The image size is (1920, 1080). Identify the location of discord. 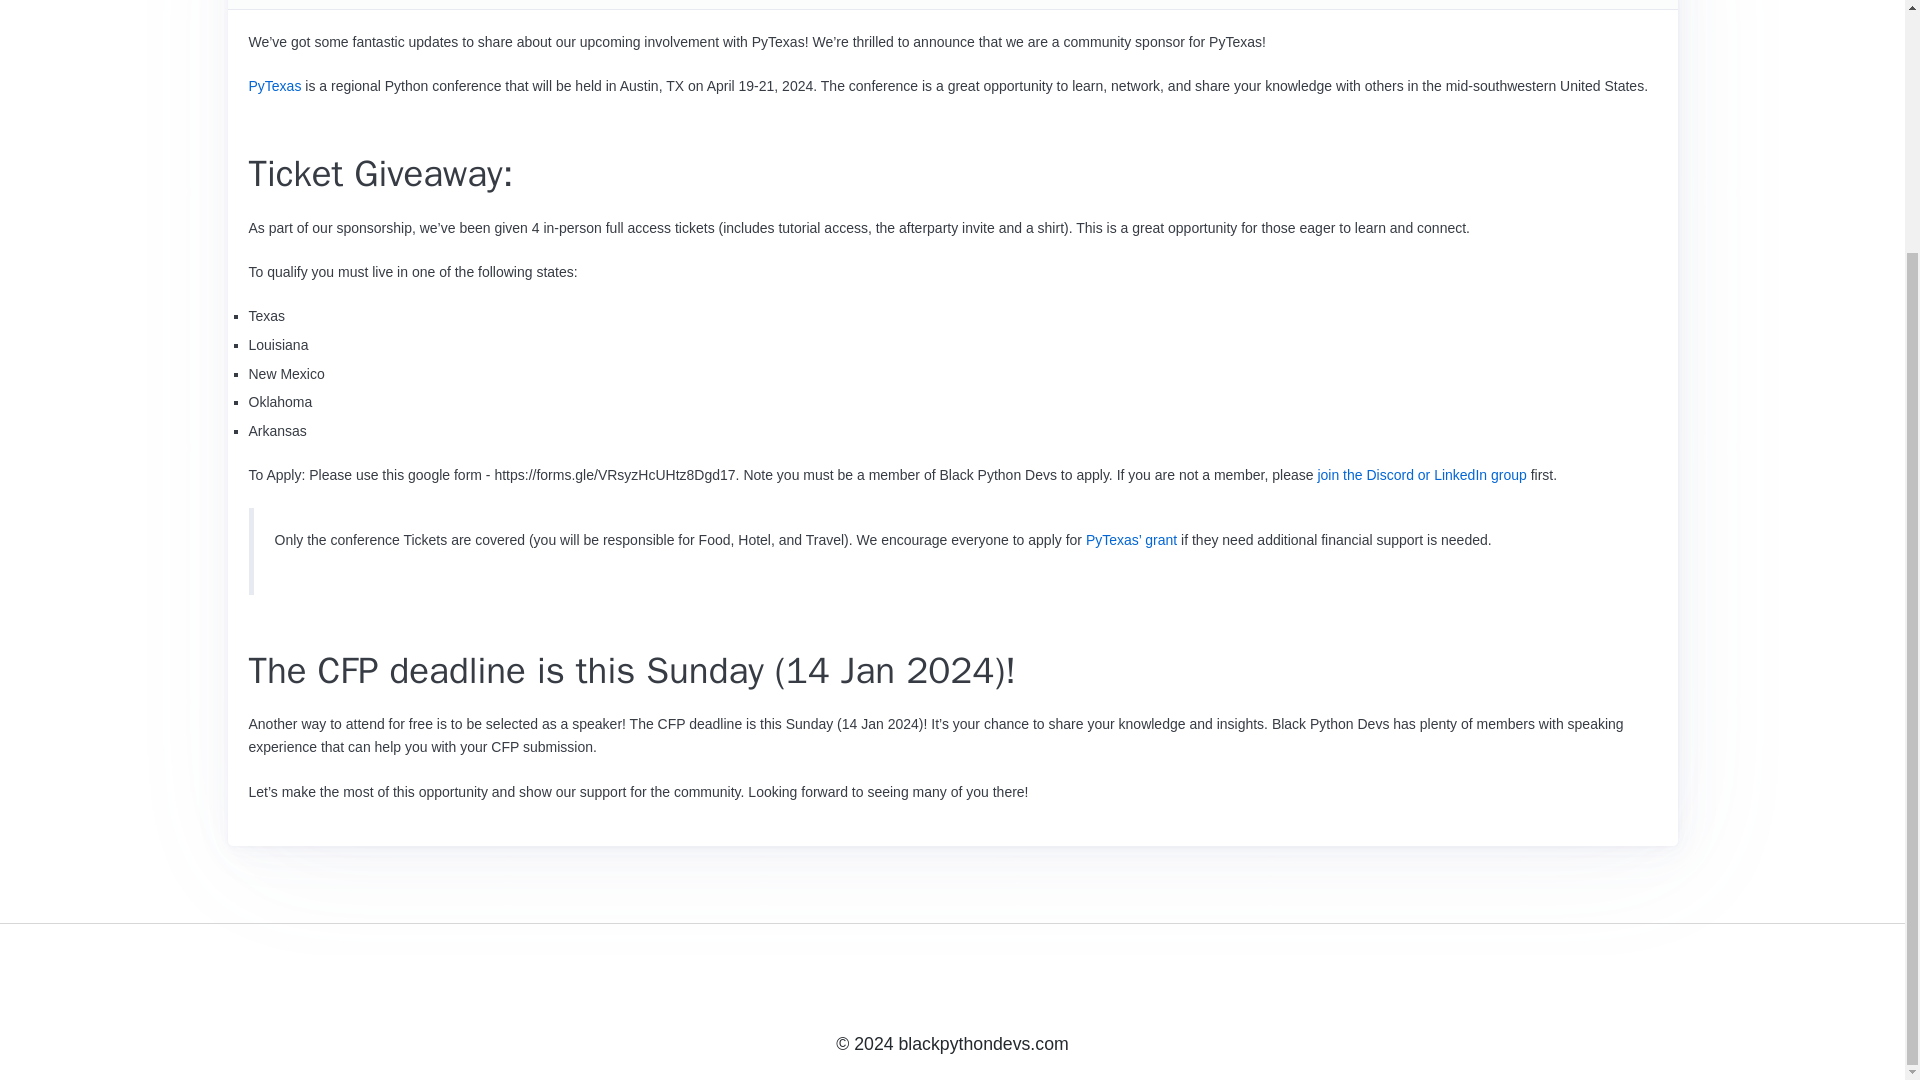
(843, 985).